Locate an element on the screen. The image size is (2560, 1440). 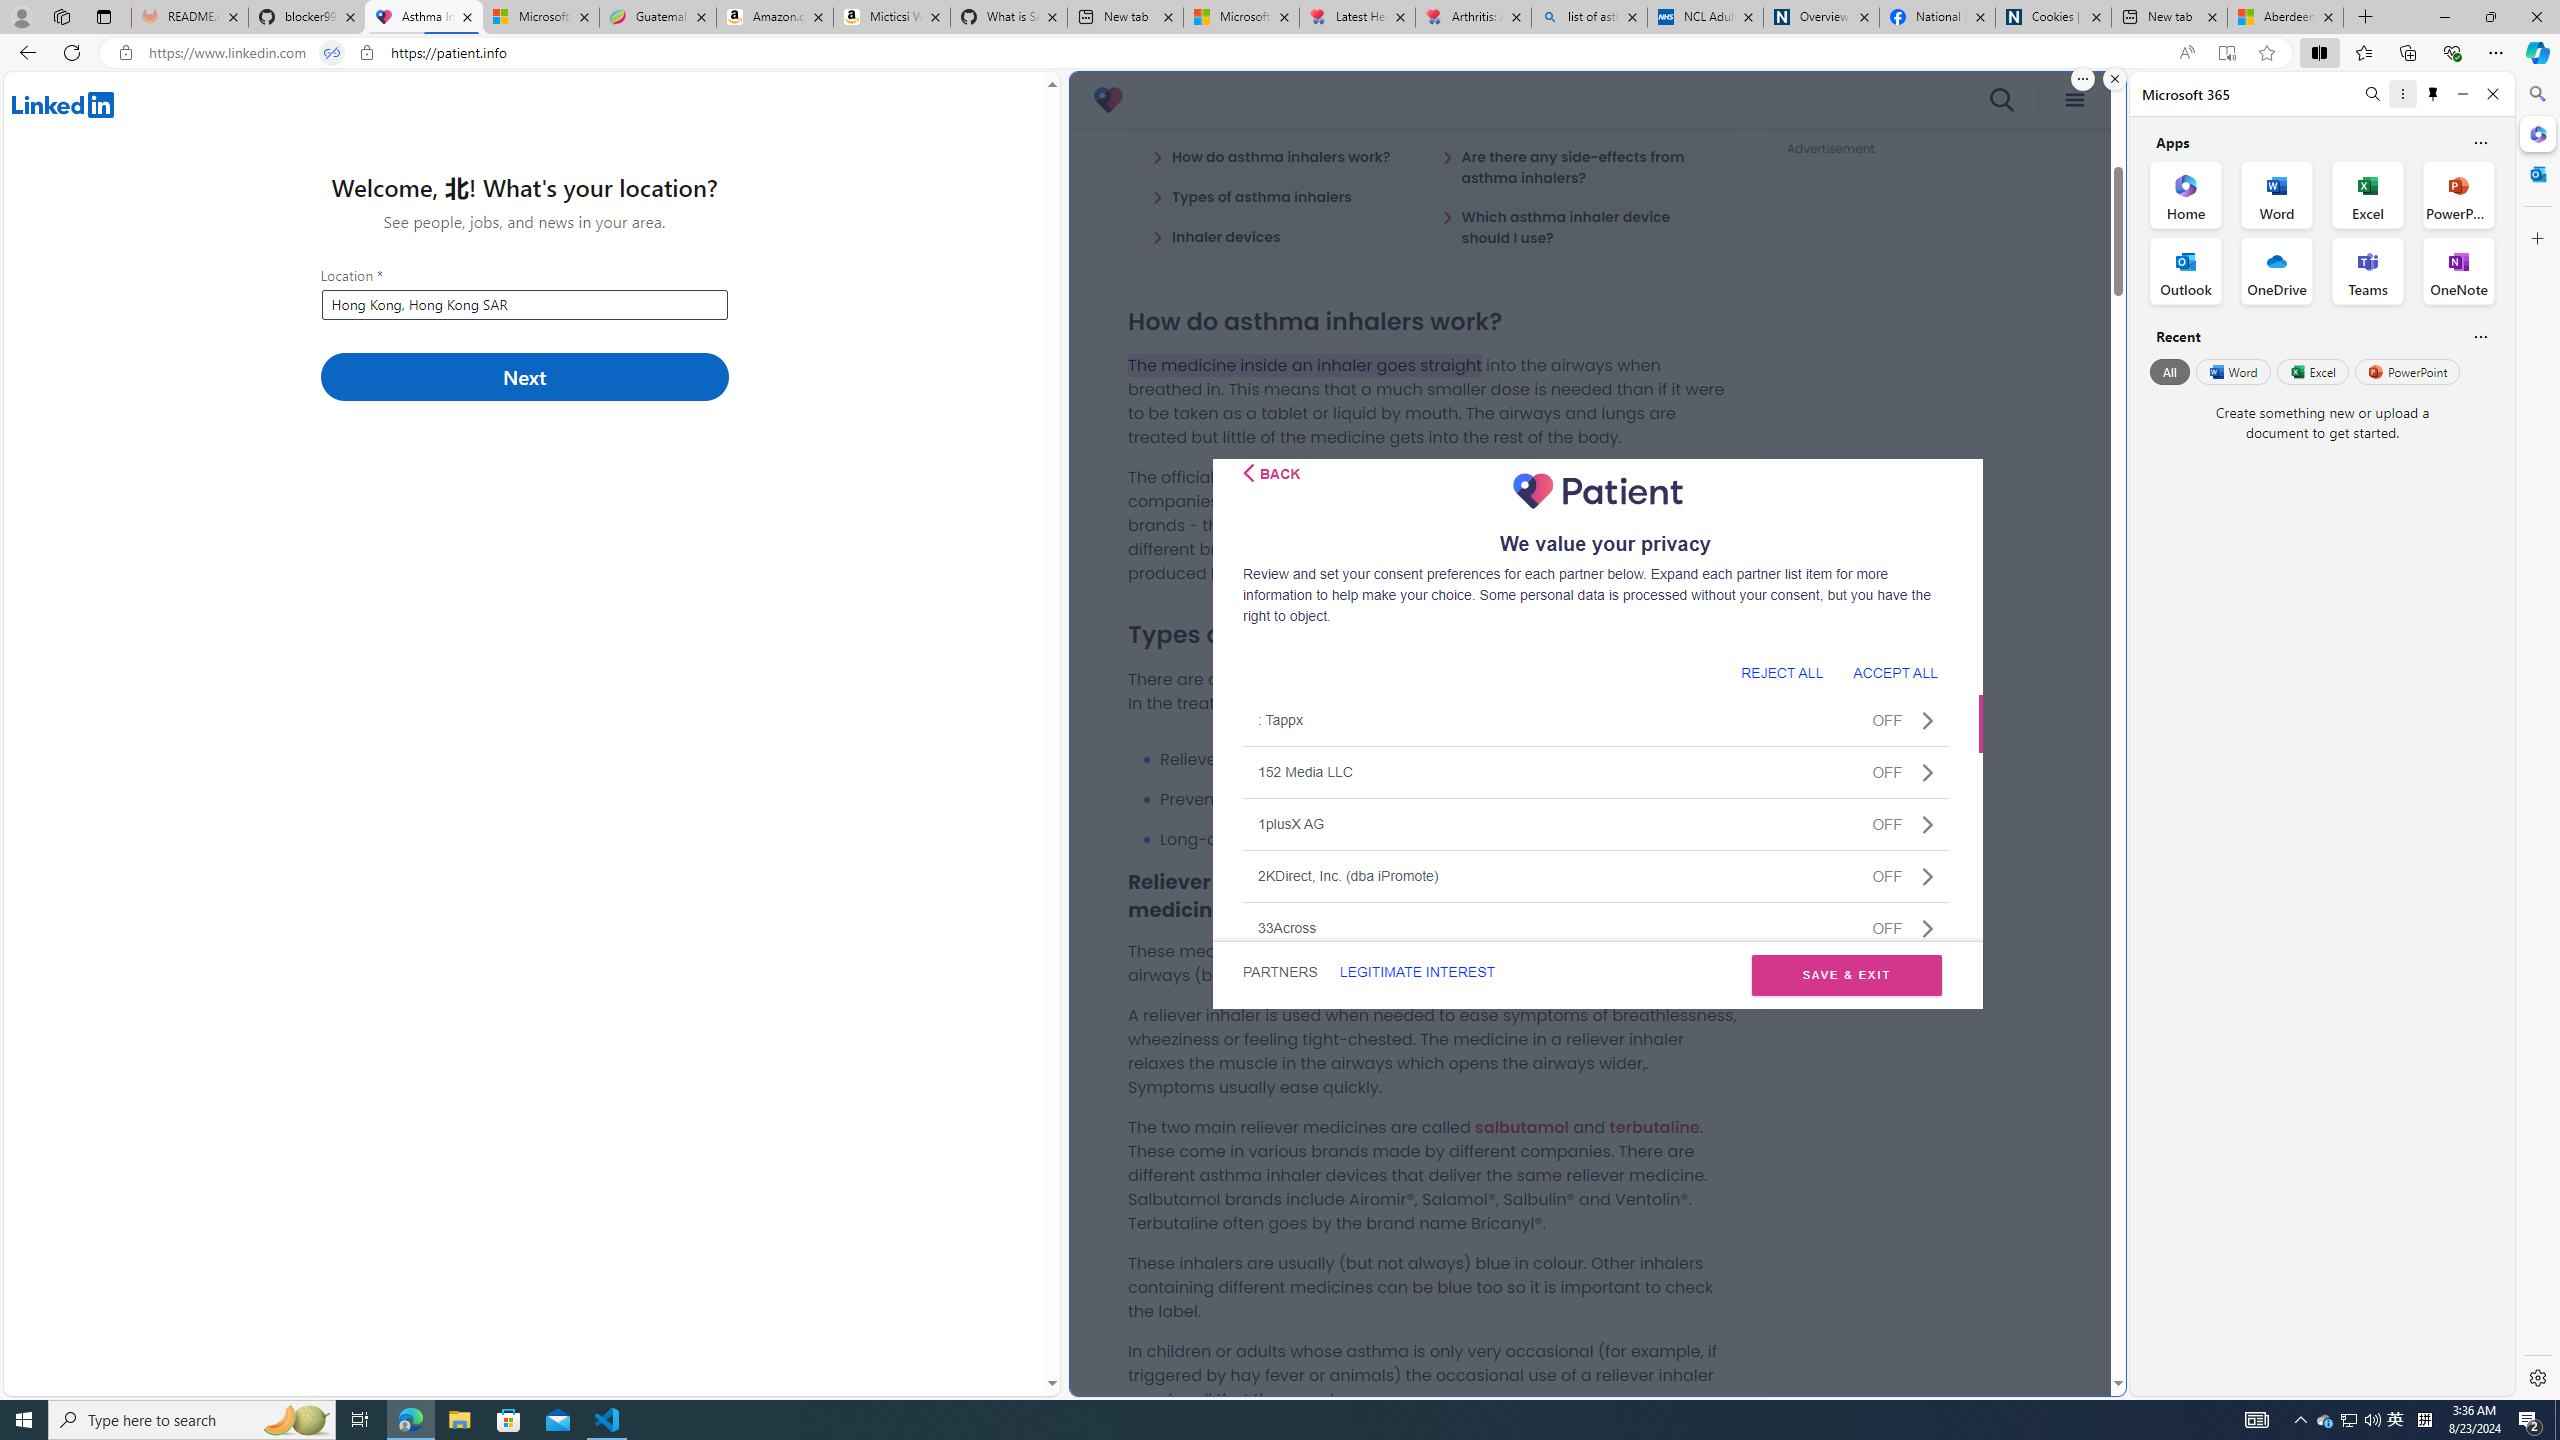
: TappxOFF is located at coordinates (1596, 720).